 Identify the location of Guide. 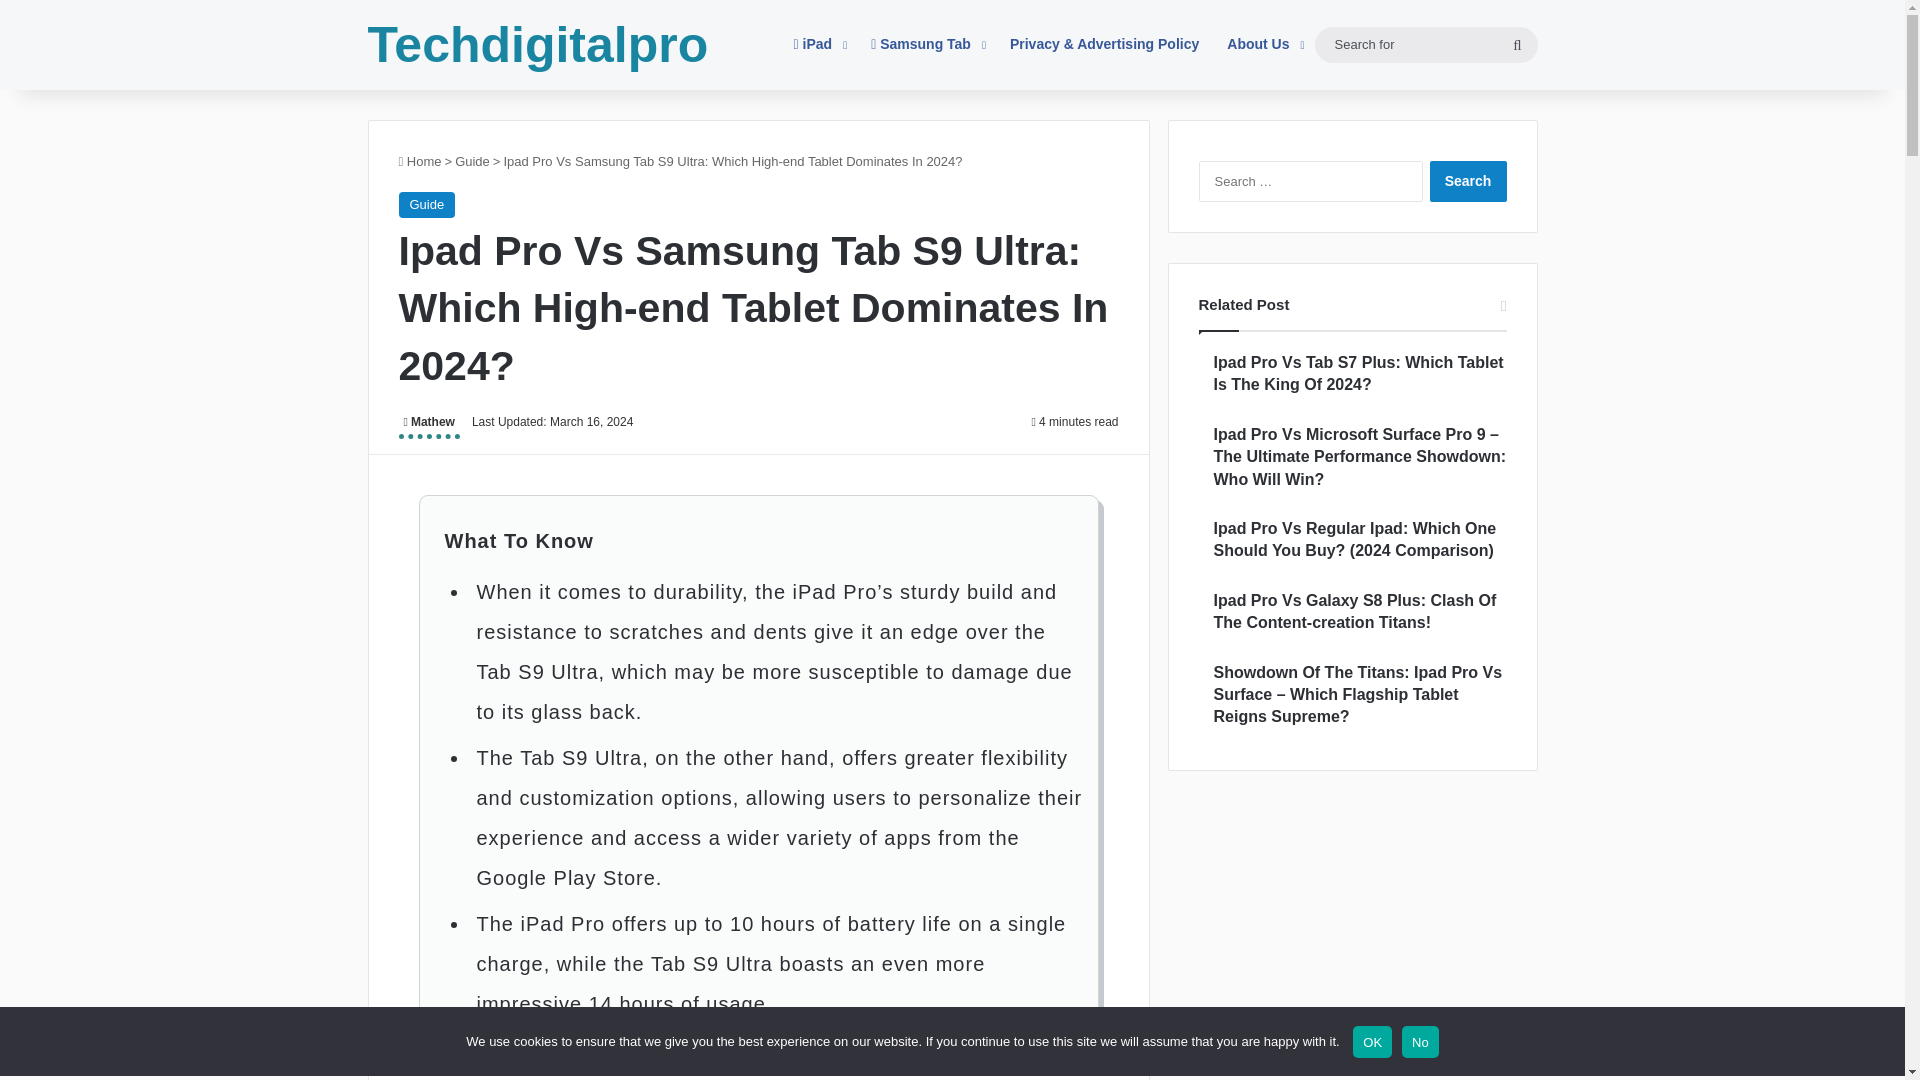
(426, 205).